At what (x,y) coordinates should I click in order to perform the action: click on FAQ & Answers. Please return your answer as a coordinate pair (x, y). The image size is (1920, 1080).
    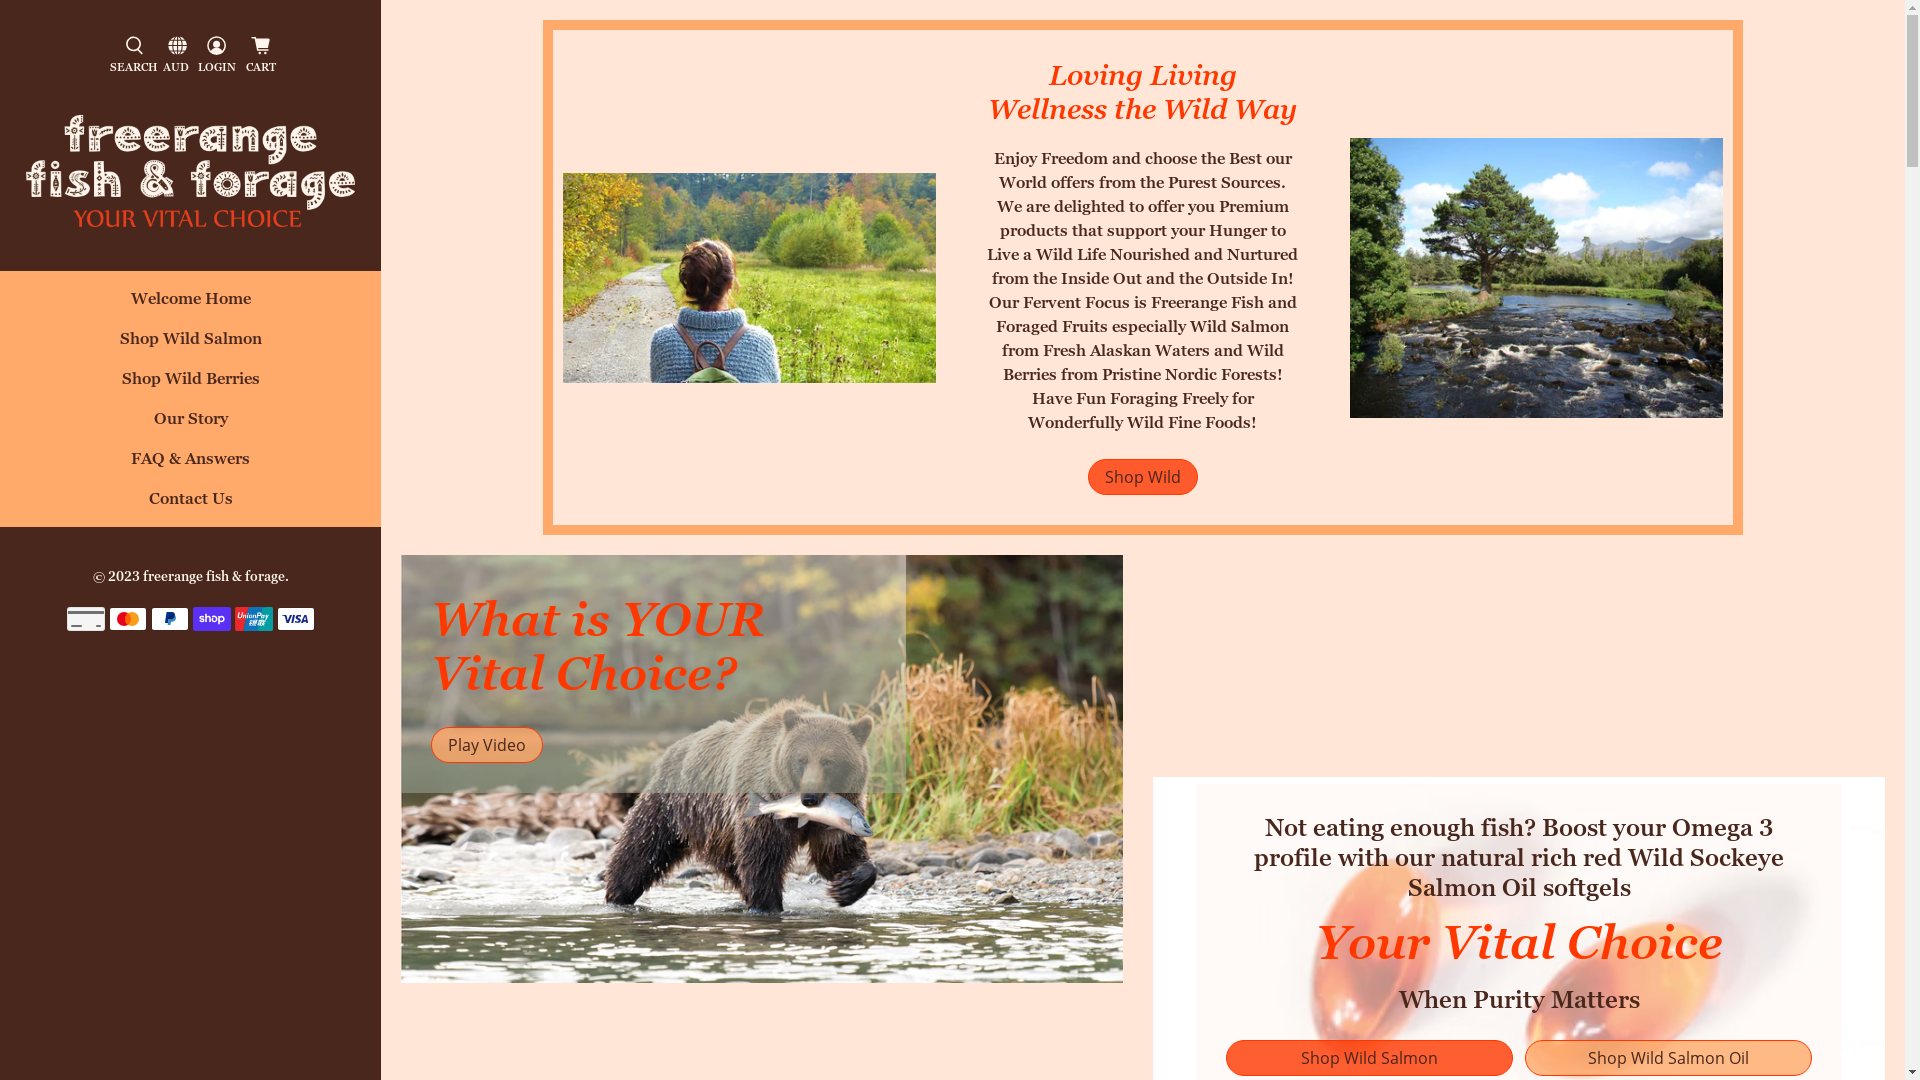
    Looking at the image, I should click on (190, 466).